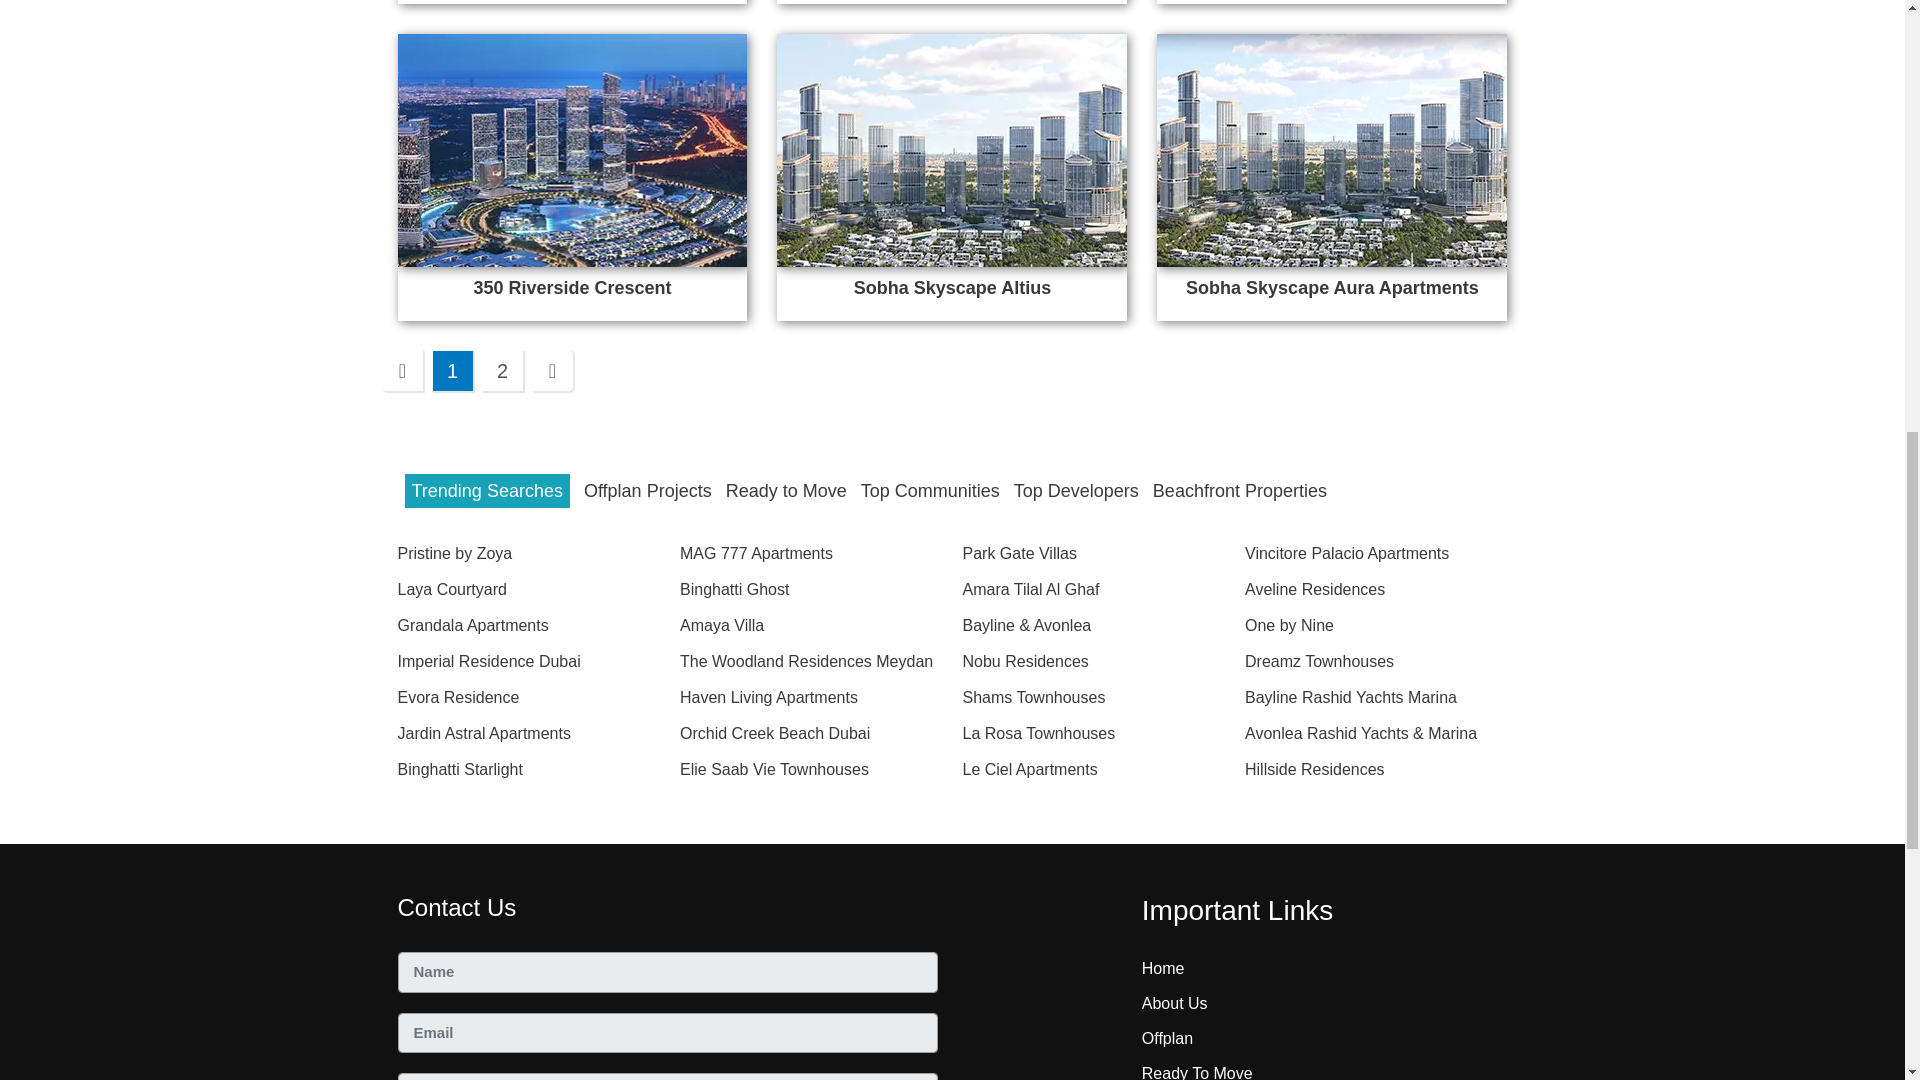 The image size is (1920, 1080). I want to click on Top Communities, so click(930, 490).